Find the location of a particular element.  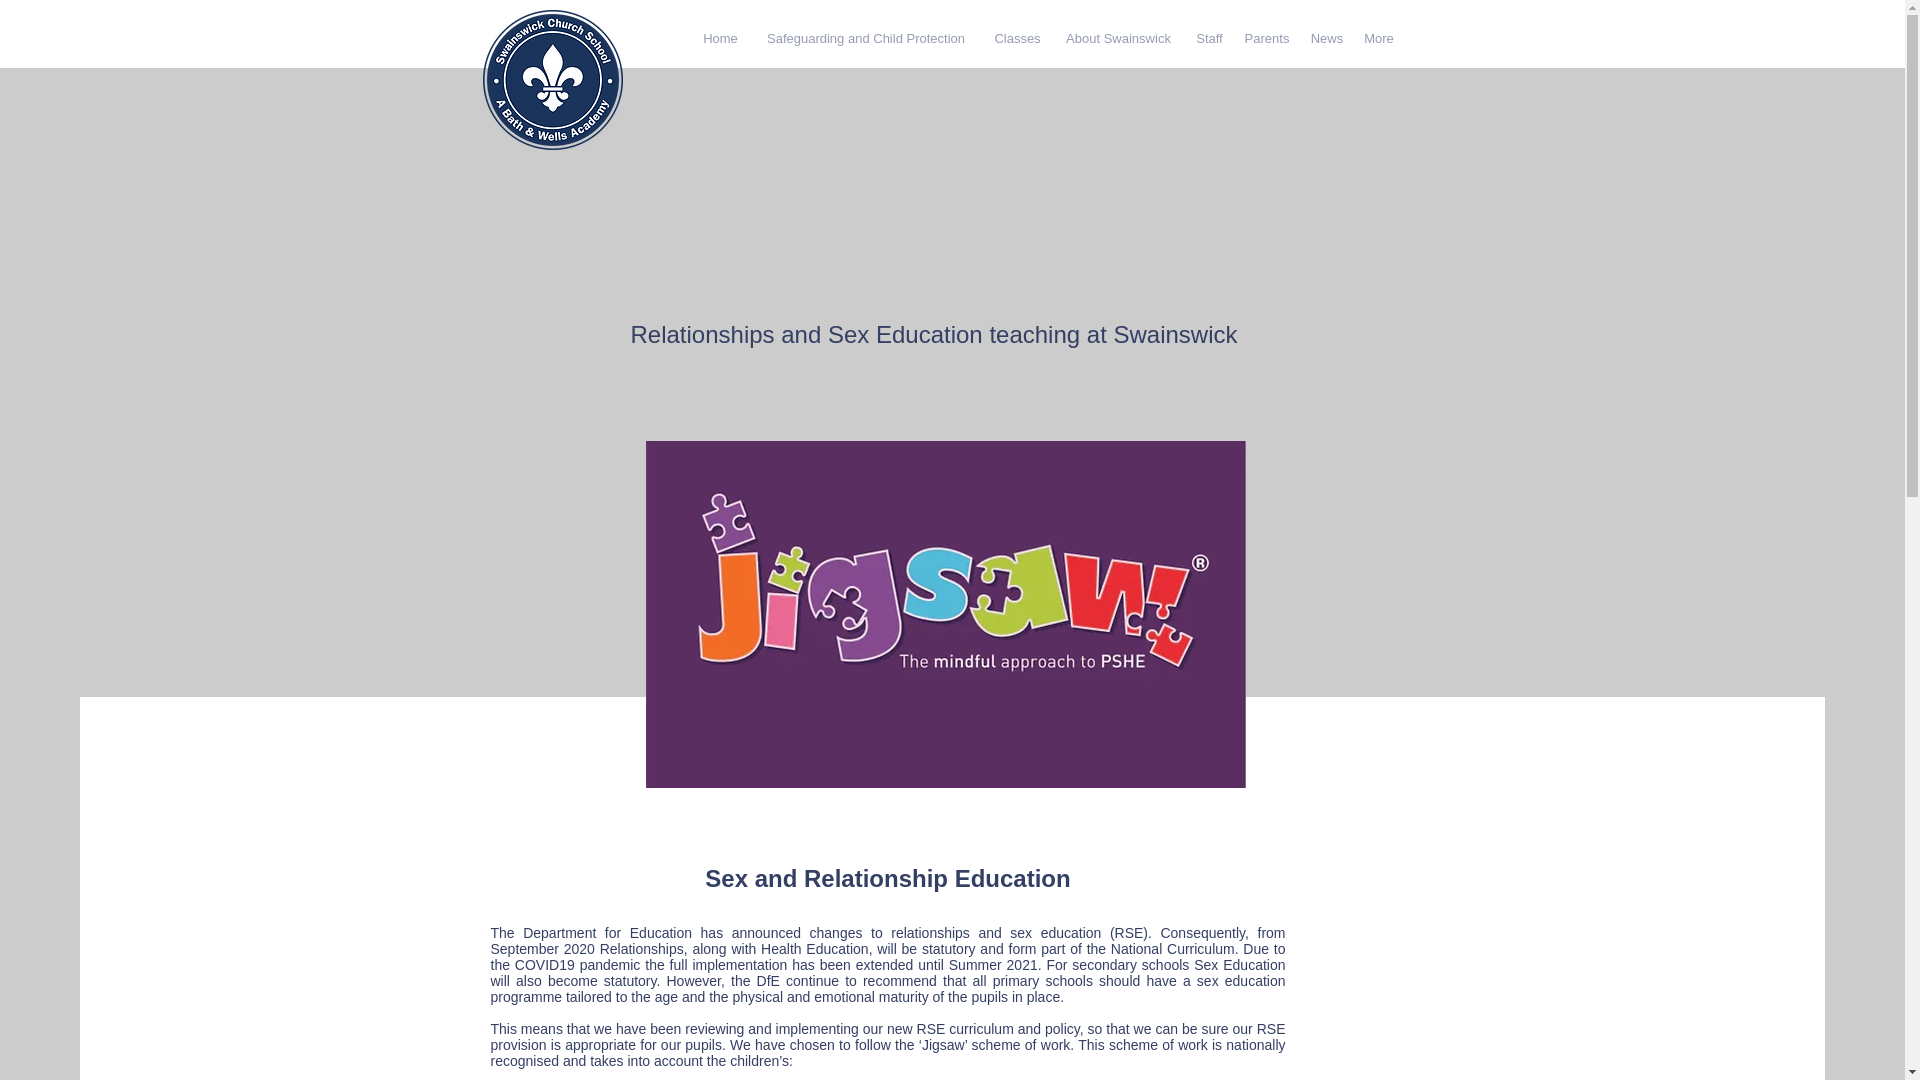

Classes is located at coordinates (1018, 38).